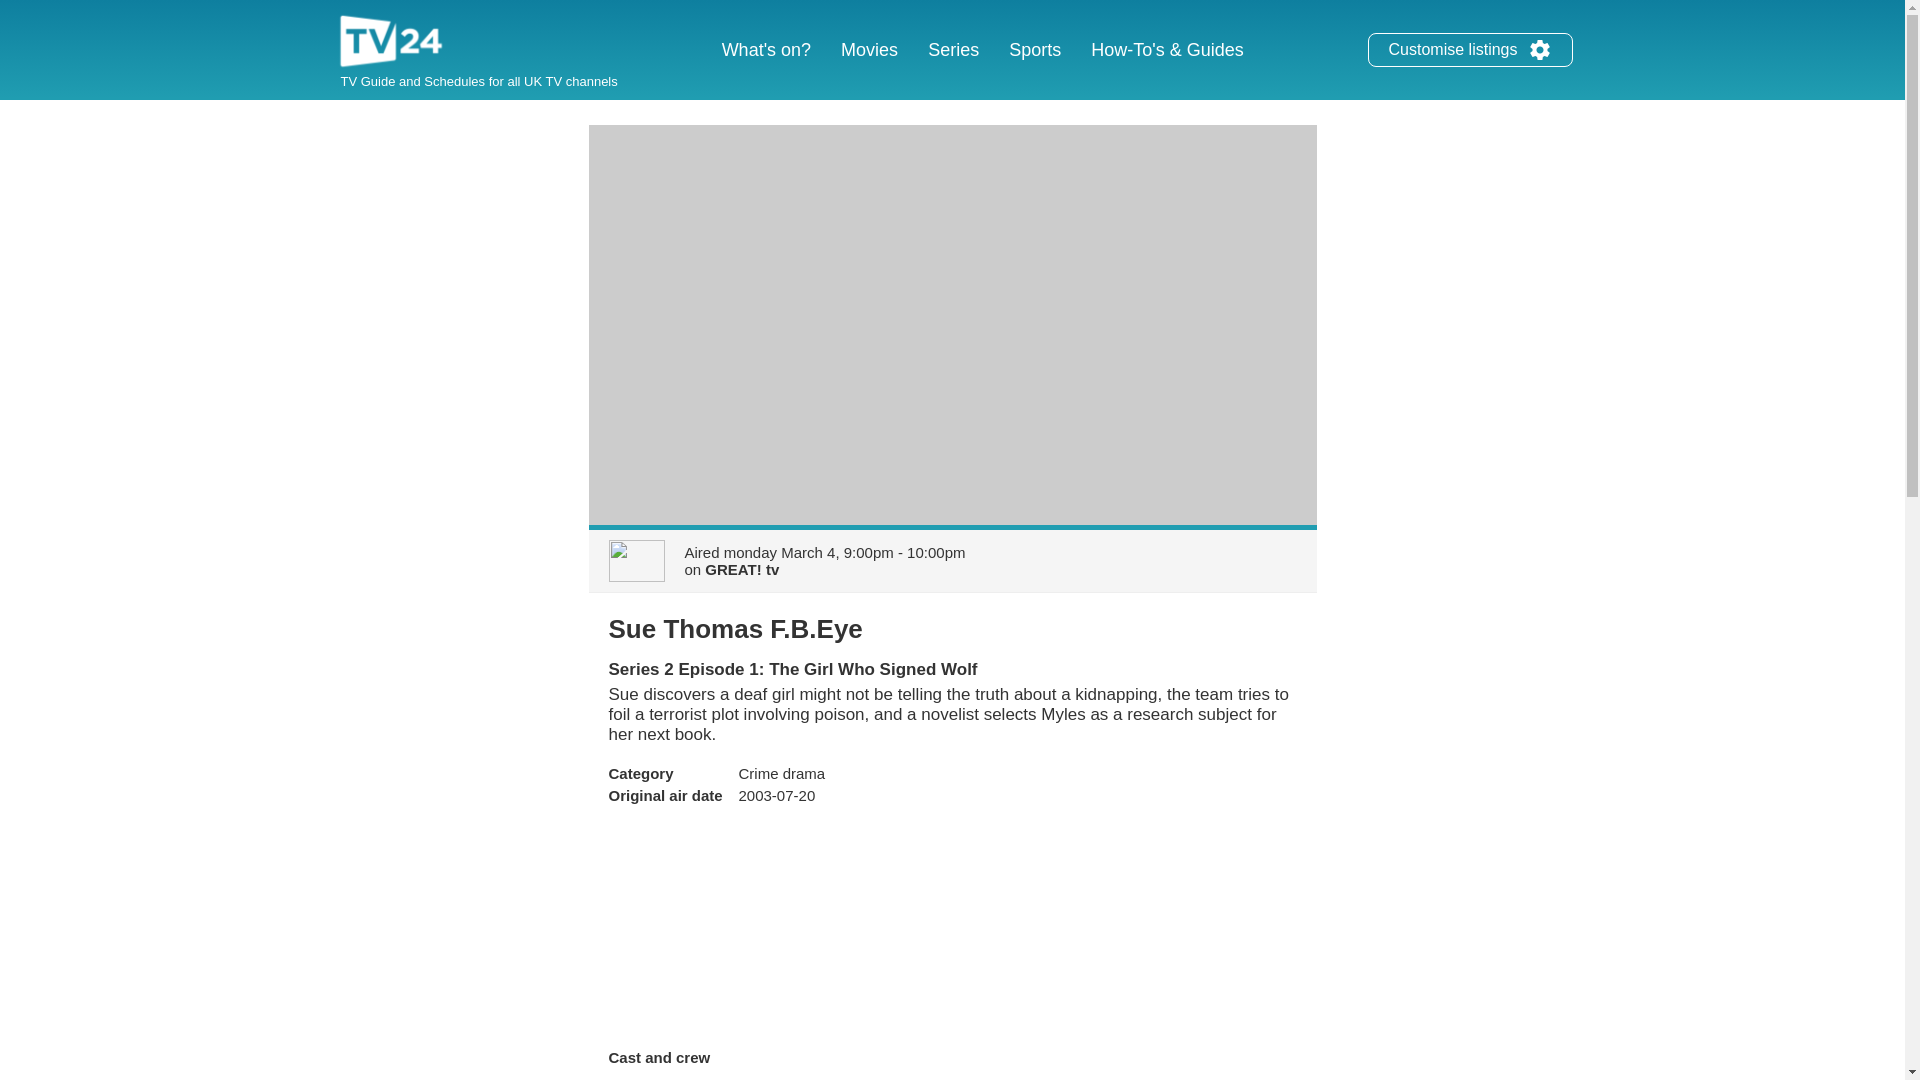 This screenshot has width=1920, height=1080. Describe the element at coordinates (868, 50) in the screenshot. I see `Movies` at that location.